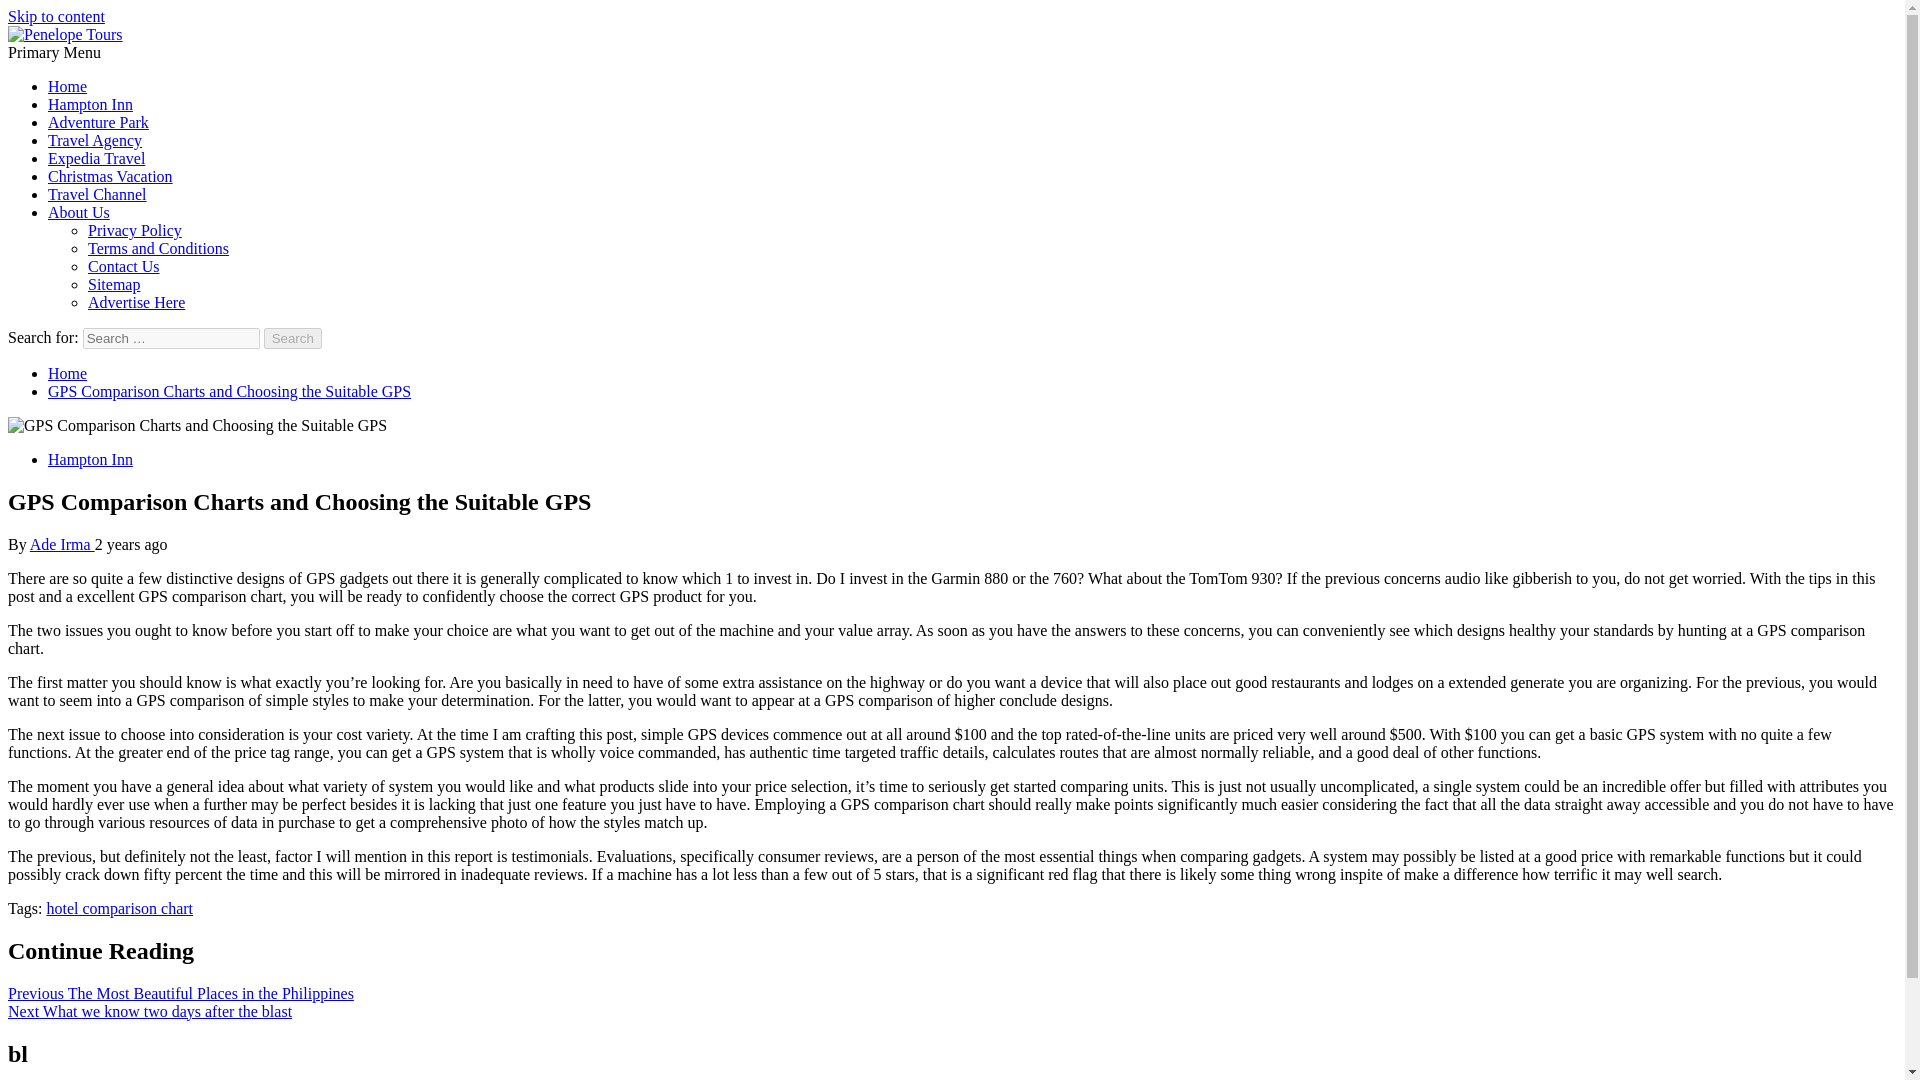 The width and height of the screenshot is (1920, 1080). I want to click on GPS Comparison Charts and Choosing the Suitable GPS, so click(229, 391).